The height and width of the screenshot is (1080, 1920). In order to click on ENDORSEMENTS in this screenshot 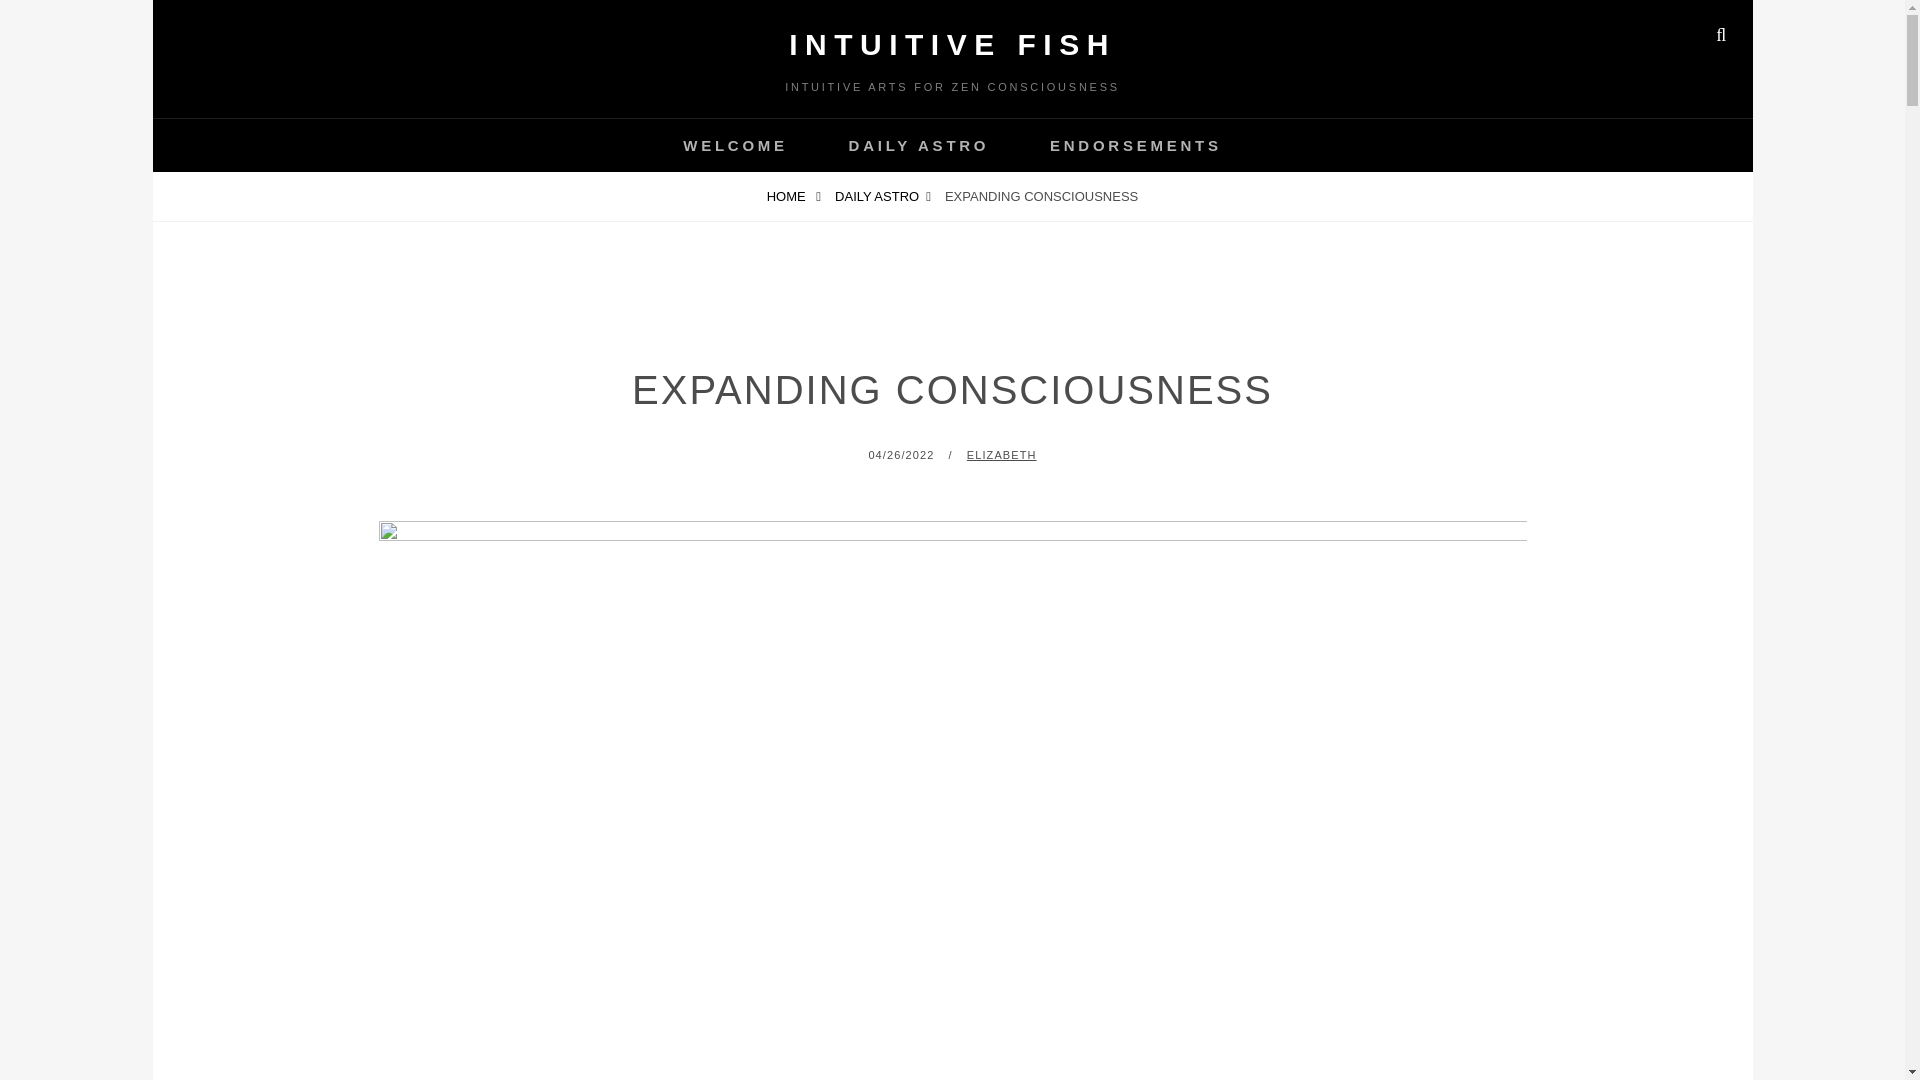, I will do `click(1135, 144)`.